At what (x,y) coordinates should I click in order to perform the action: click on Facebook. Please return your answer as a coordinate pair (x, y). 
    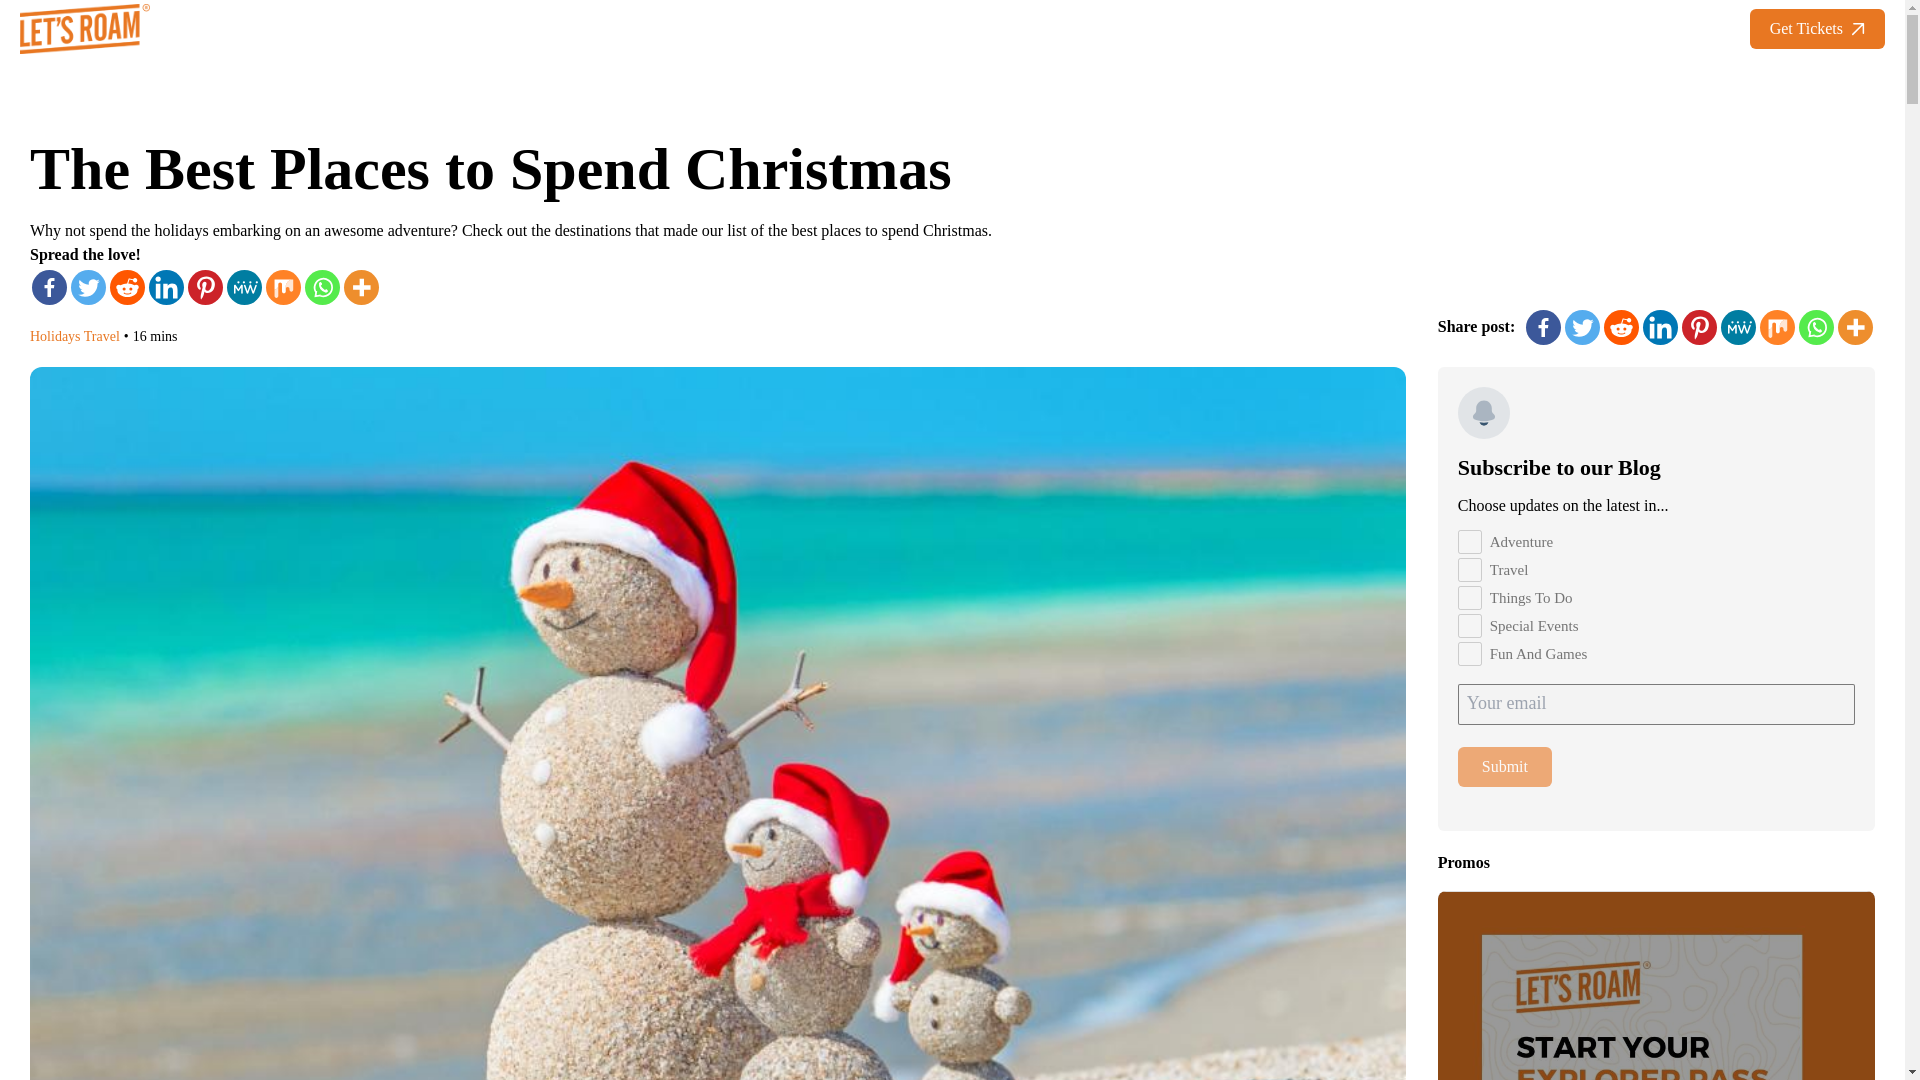
    Looking at the image, I should click on (1543, 326).